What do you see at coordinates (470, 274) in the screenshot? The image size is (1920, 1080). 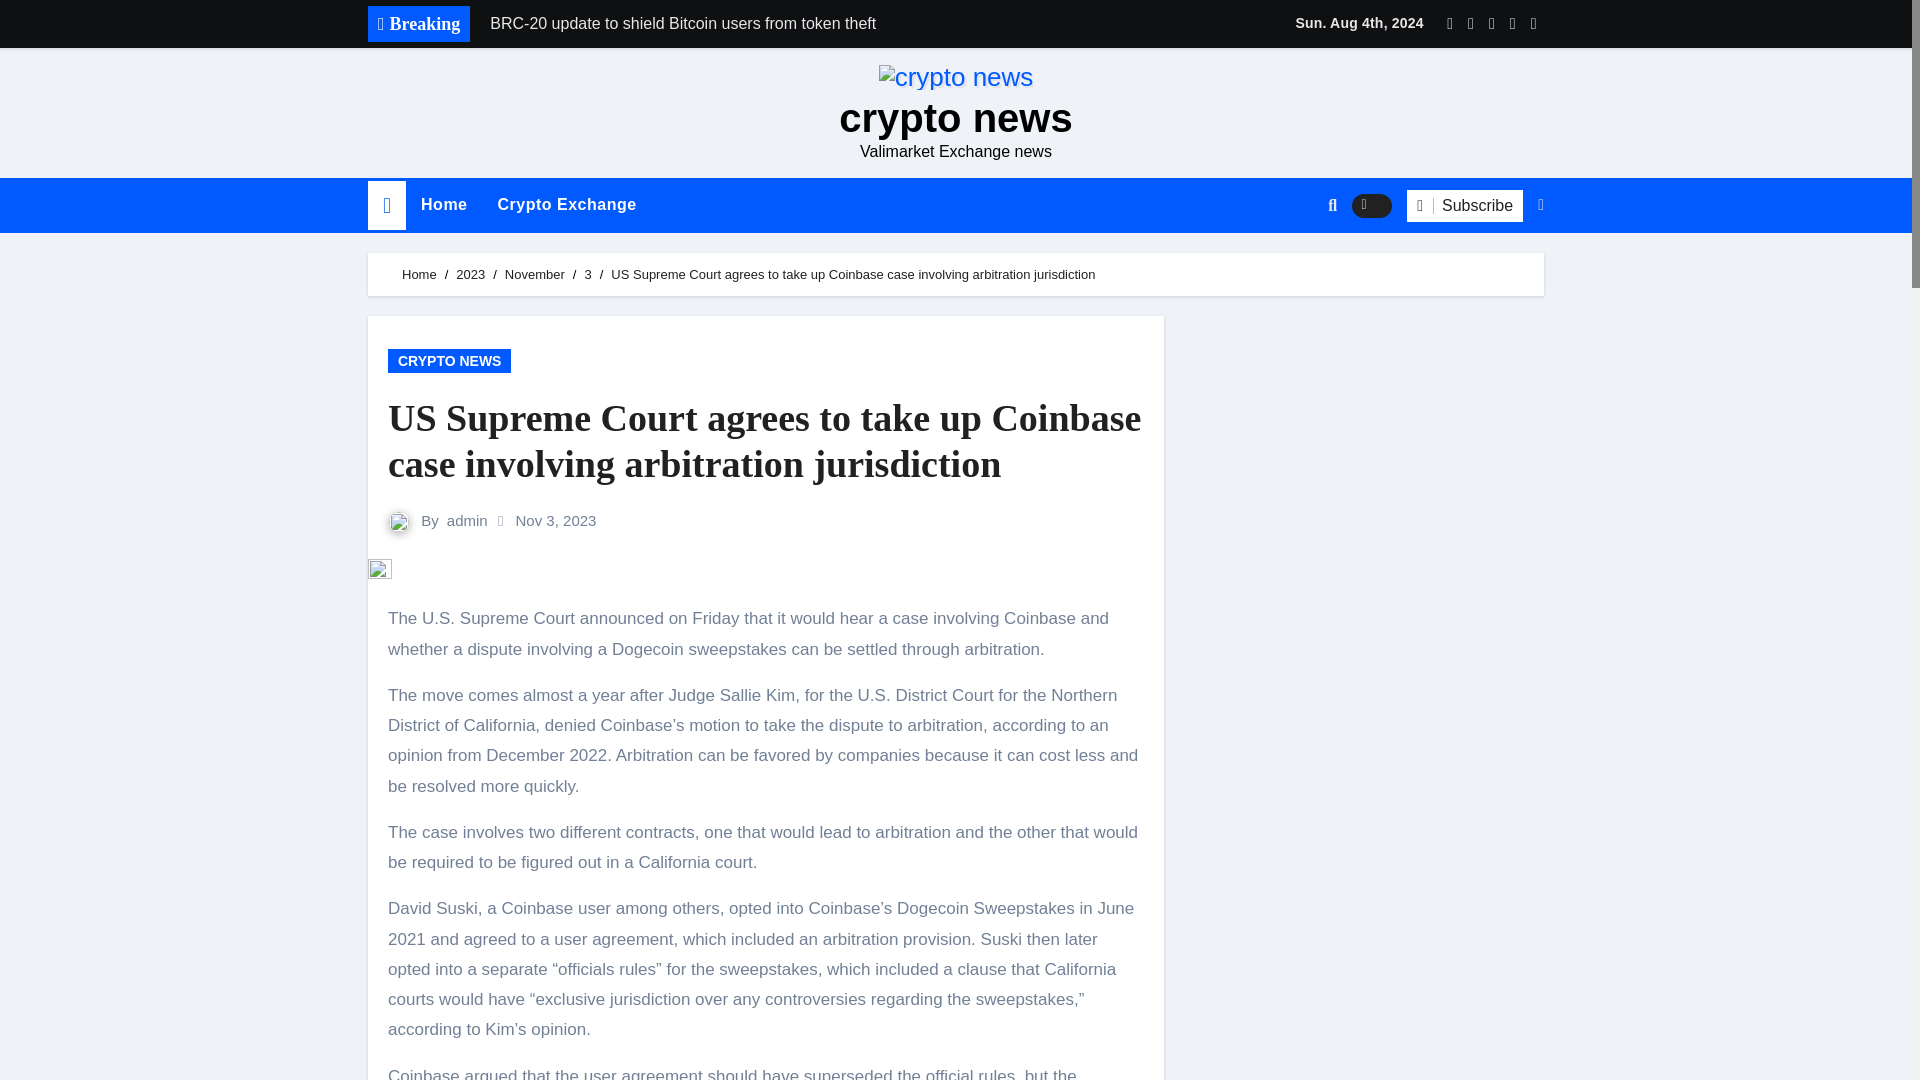 I see `2023` at bounding box center [470, 274].